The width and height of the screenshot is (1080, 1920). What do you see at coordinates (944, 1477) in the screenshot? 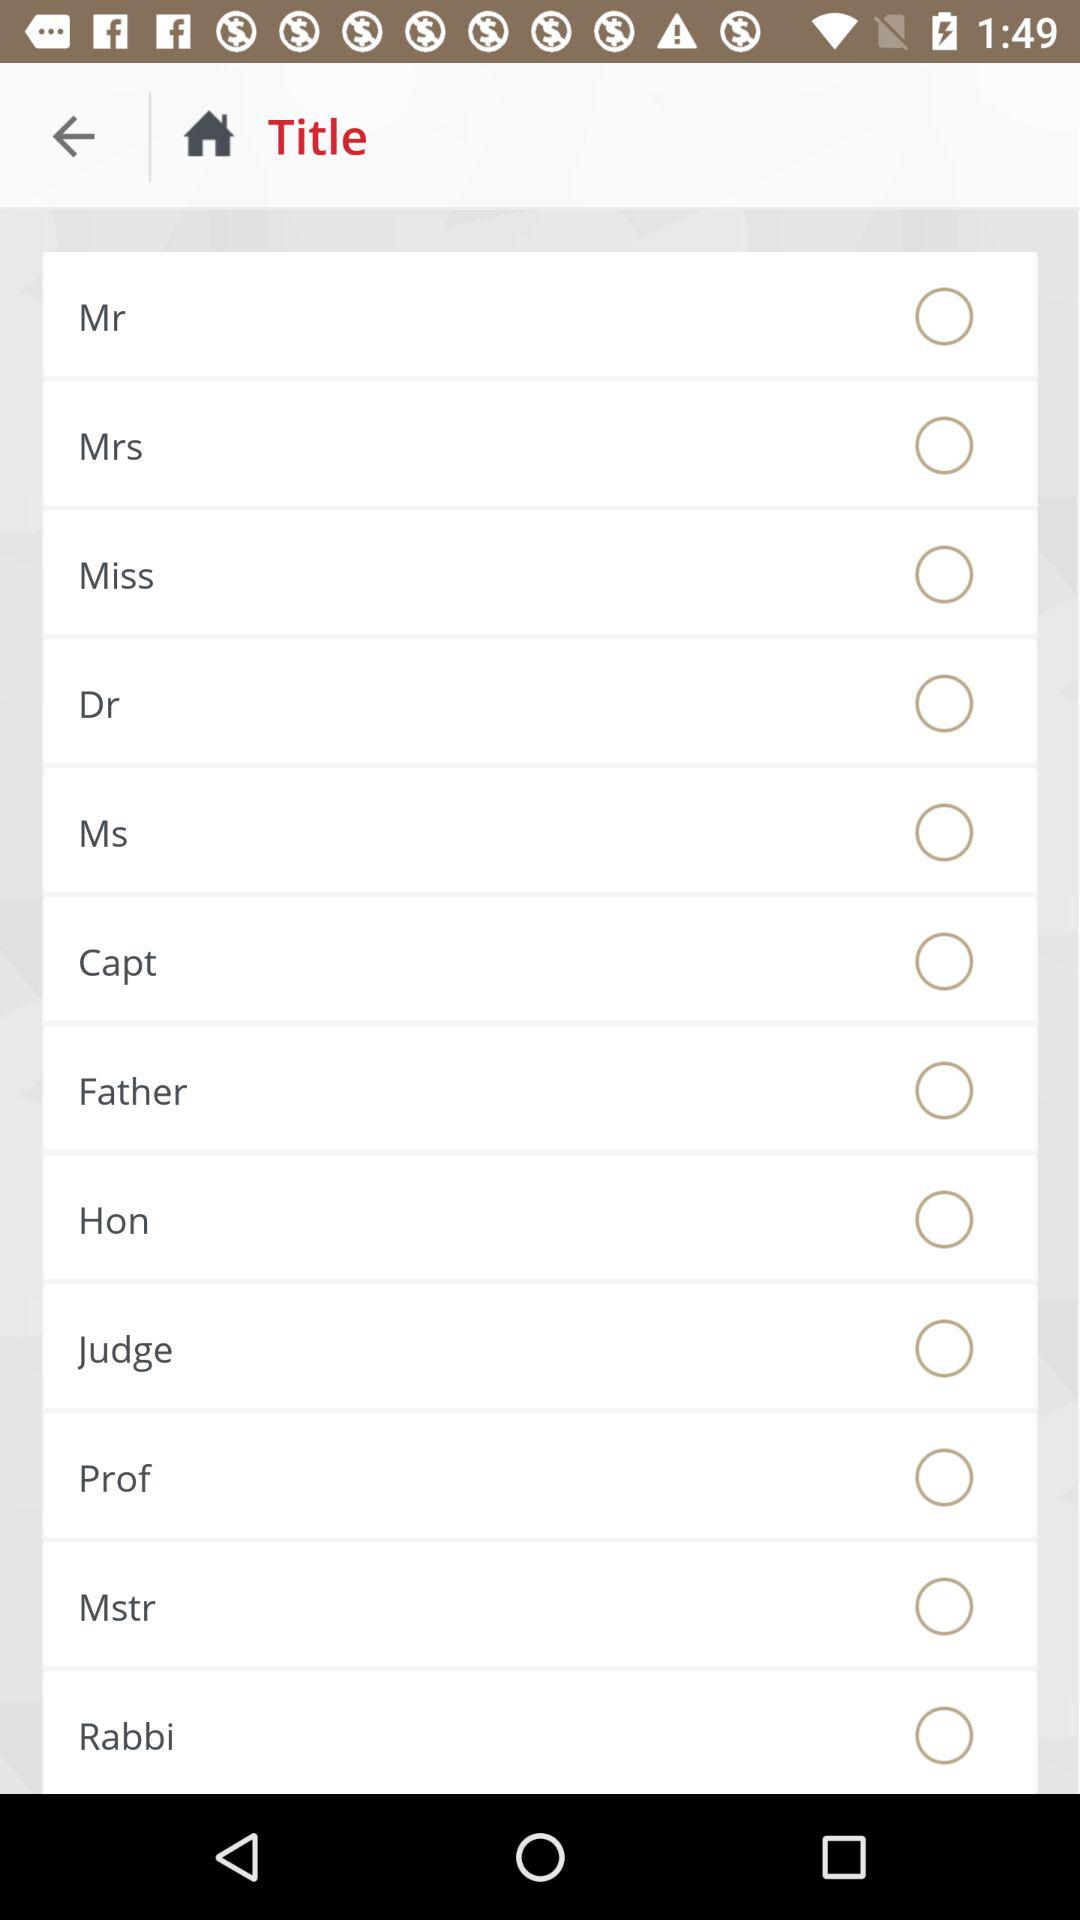
I see `select teacher title` at bounding box center [944, 1477].